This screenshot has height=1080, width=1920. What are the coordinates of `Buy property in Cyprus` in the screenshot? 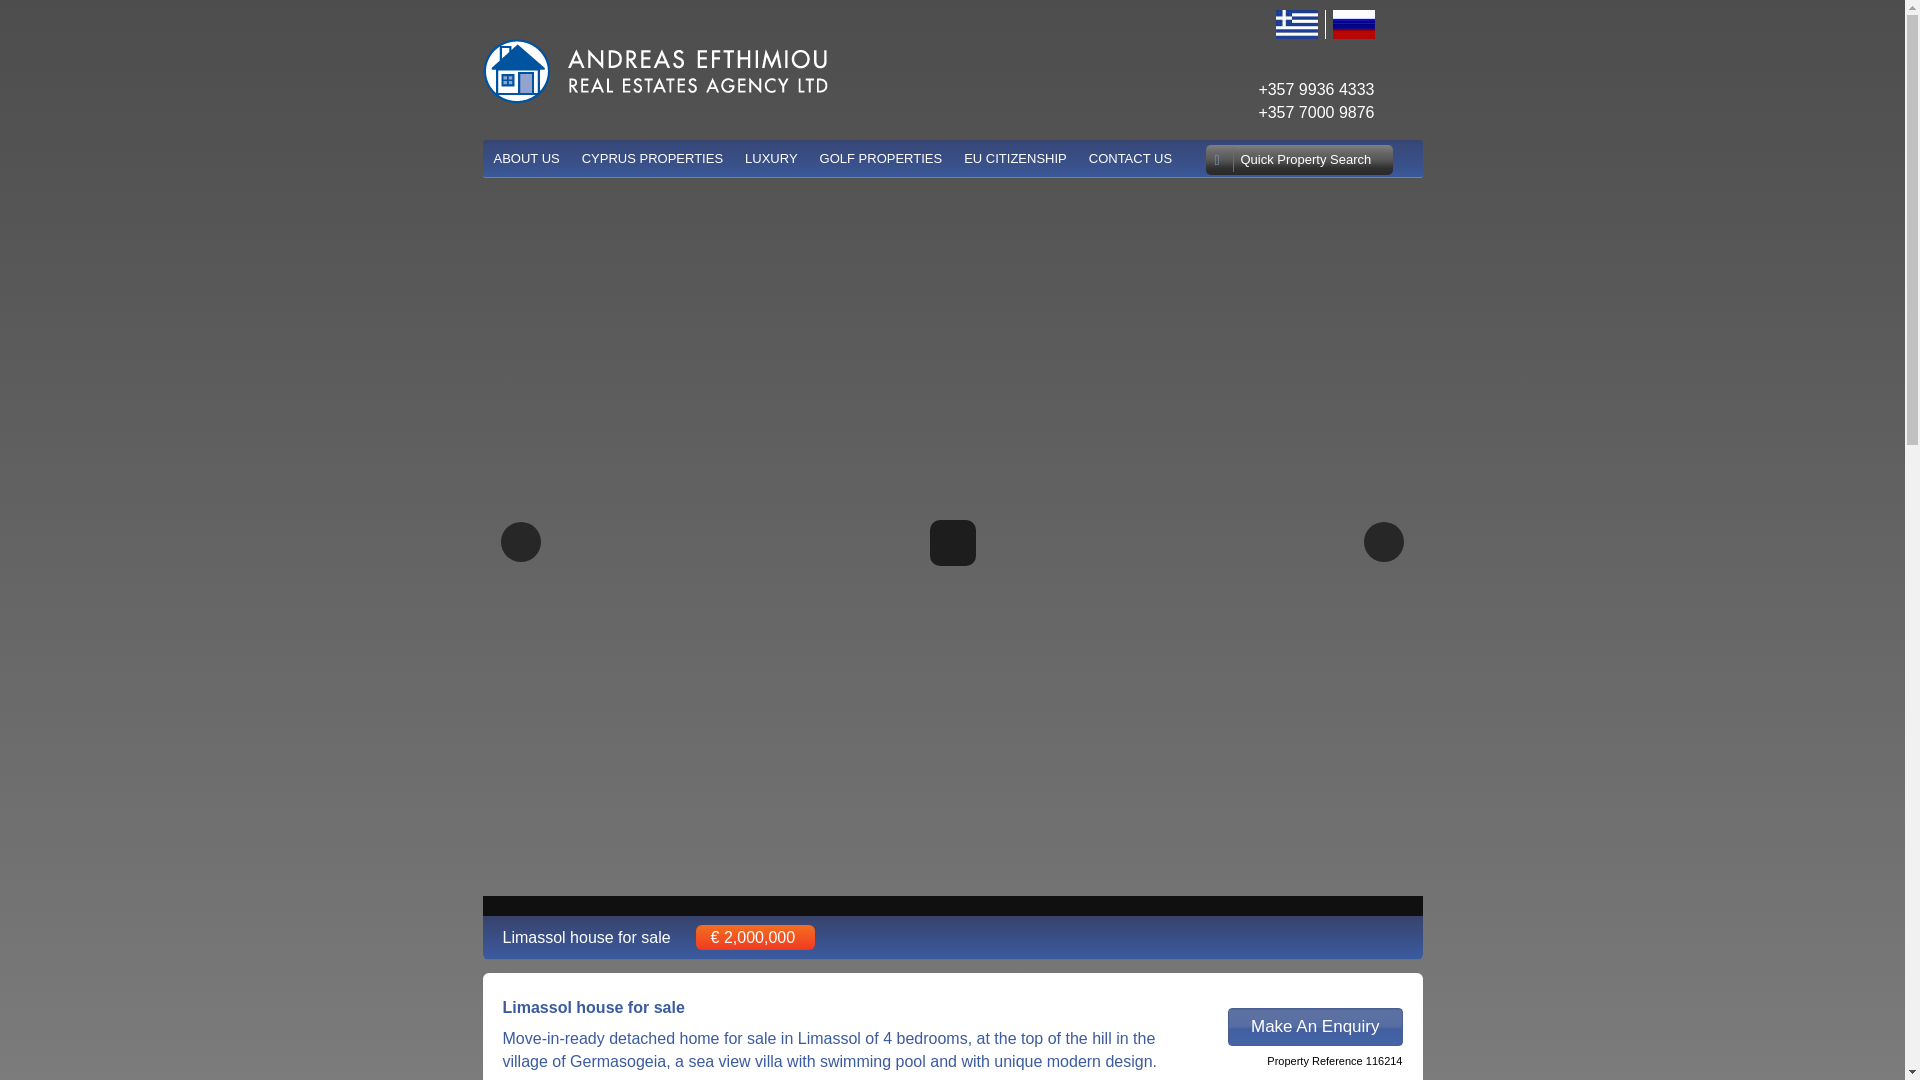 It's located at (652, 158).